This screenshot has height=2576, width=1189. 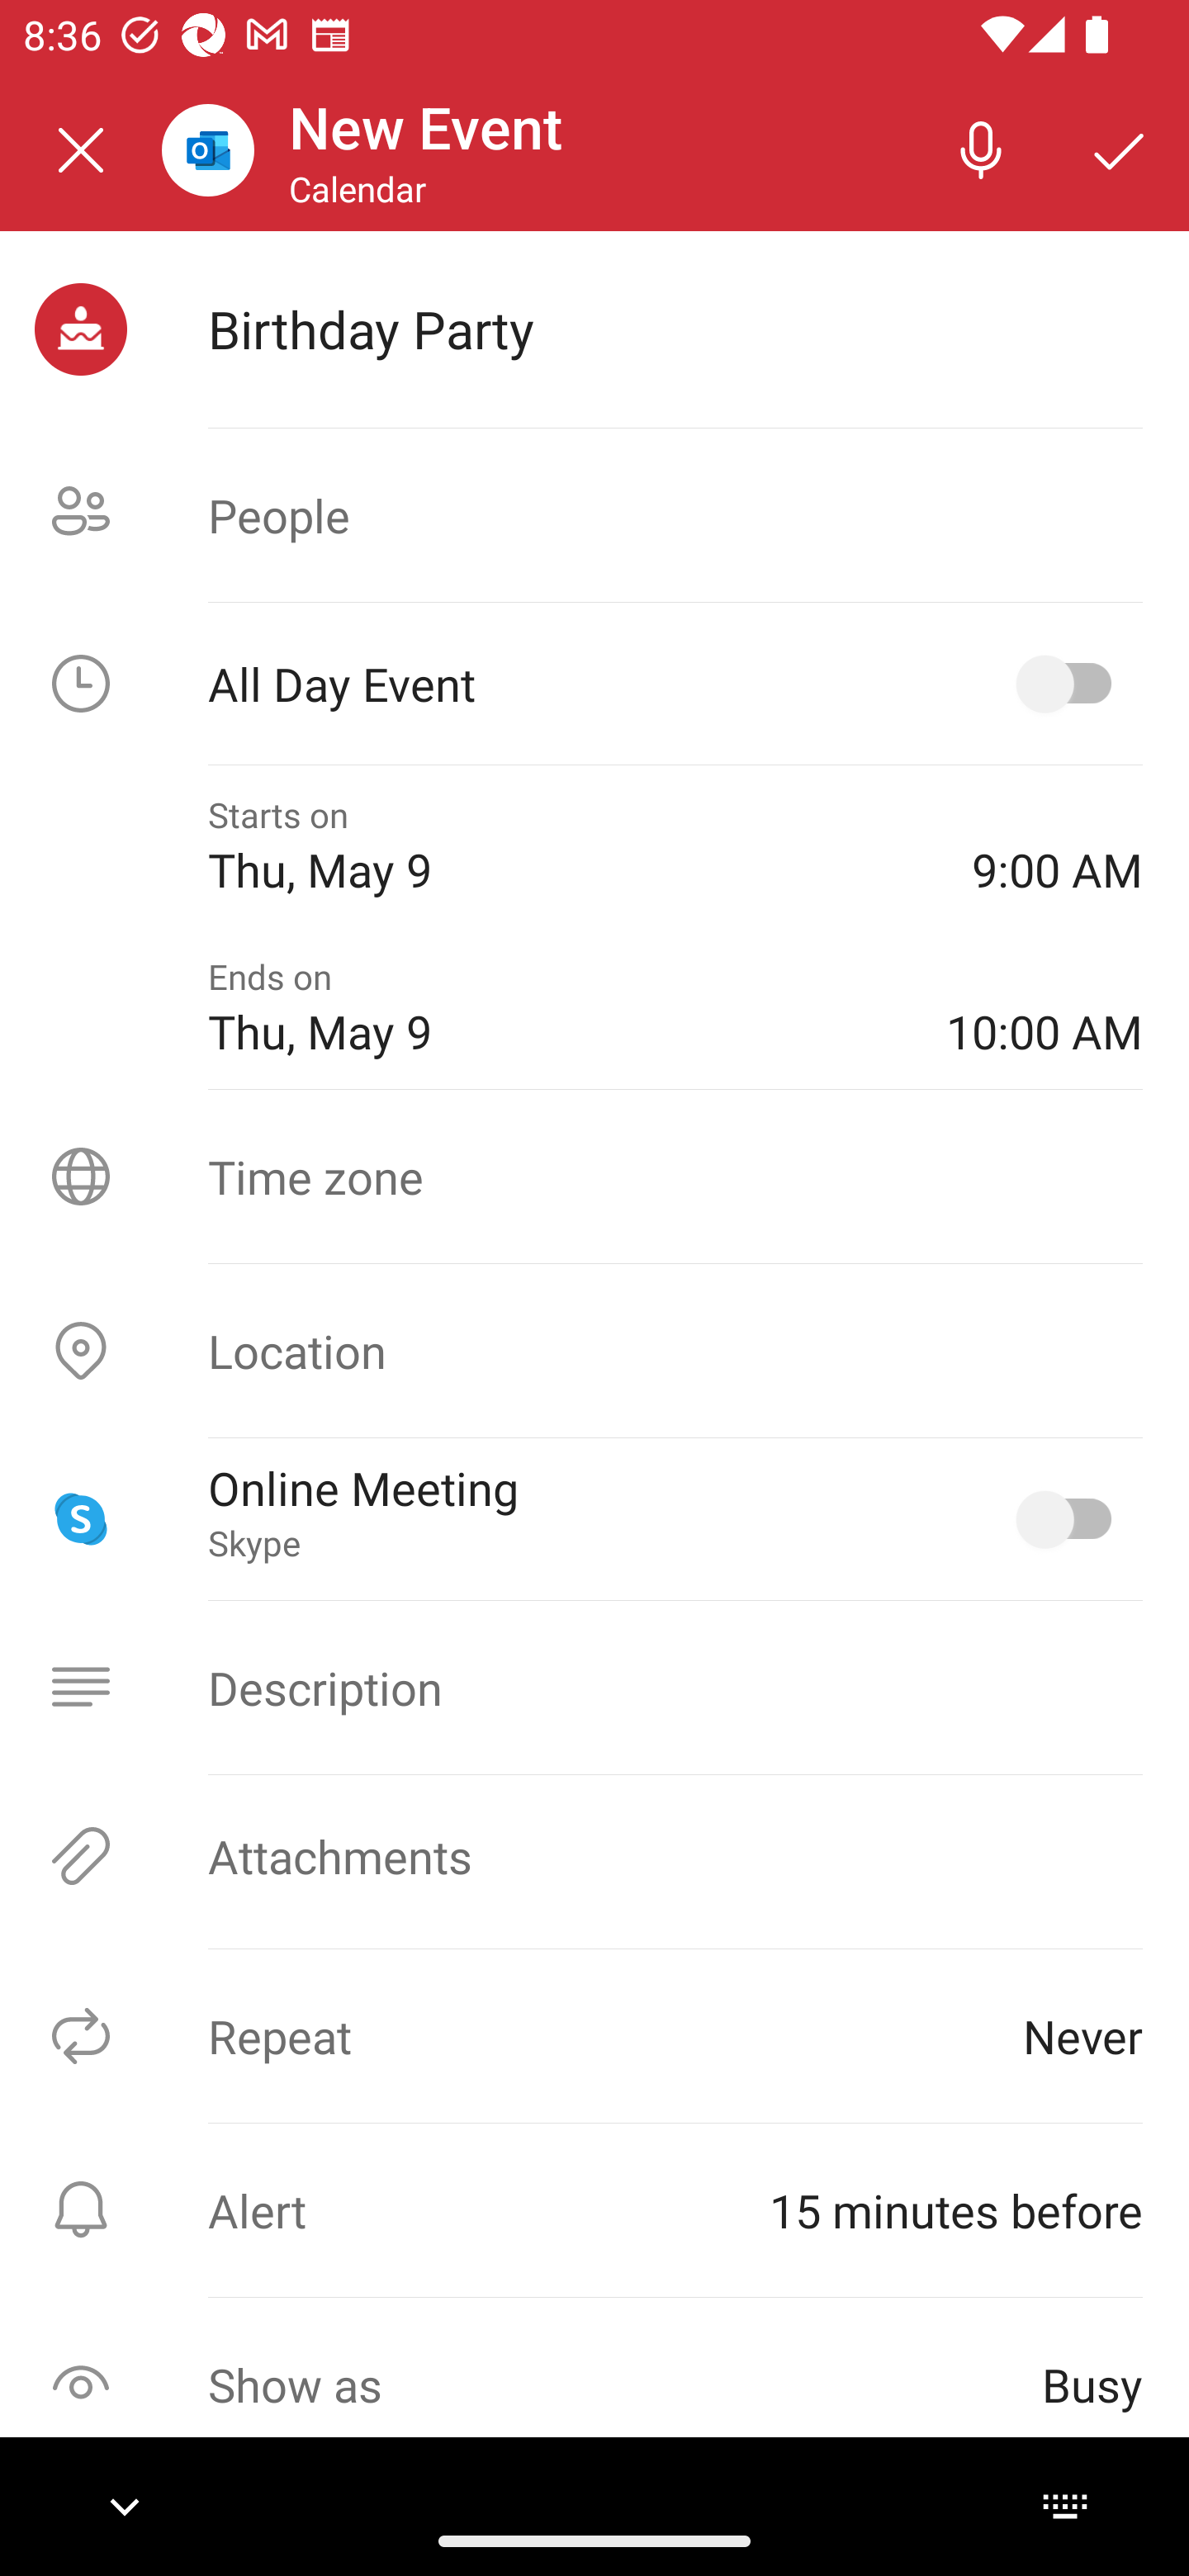 I want to click on Show as Busy, so click(x=594, y=2384).